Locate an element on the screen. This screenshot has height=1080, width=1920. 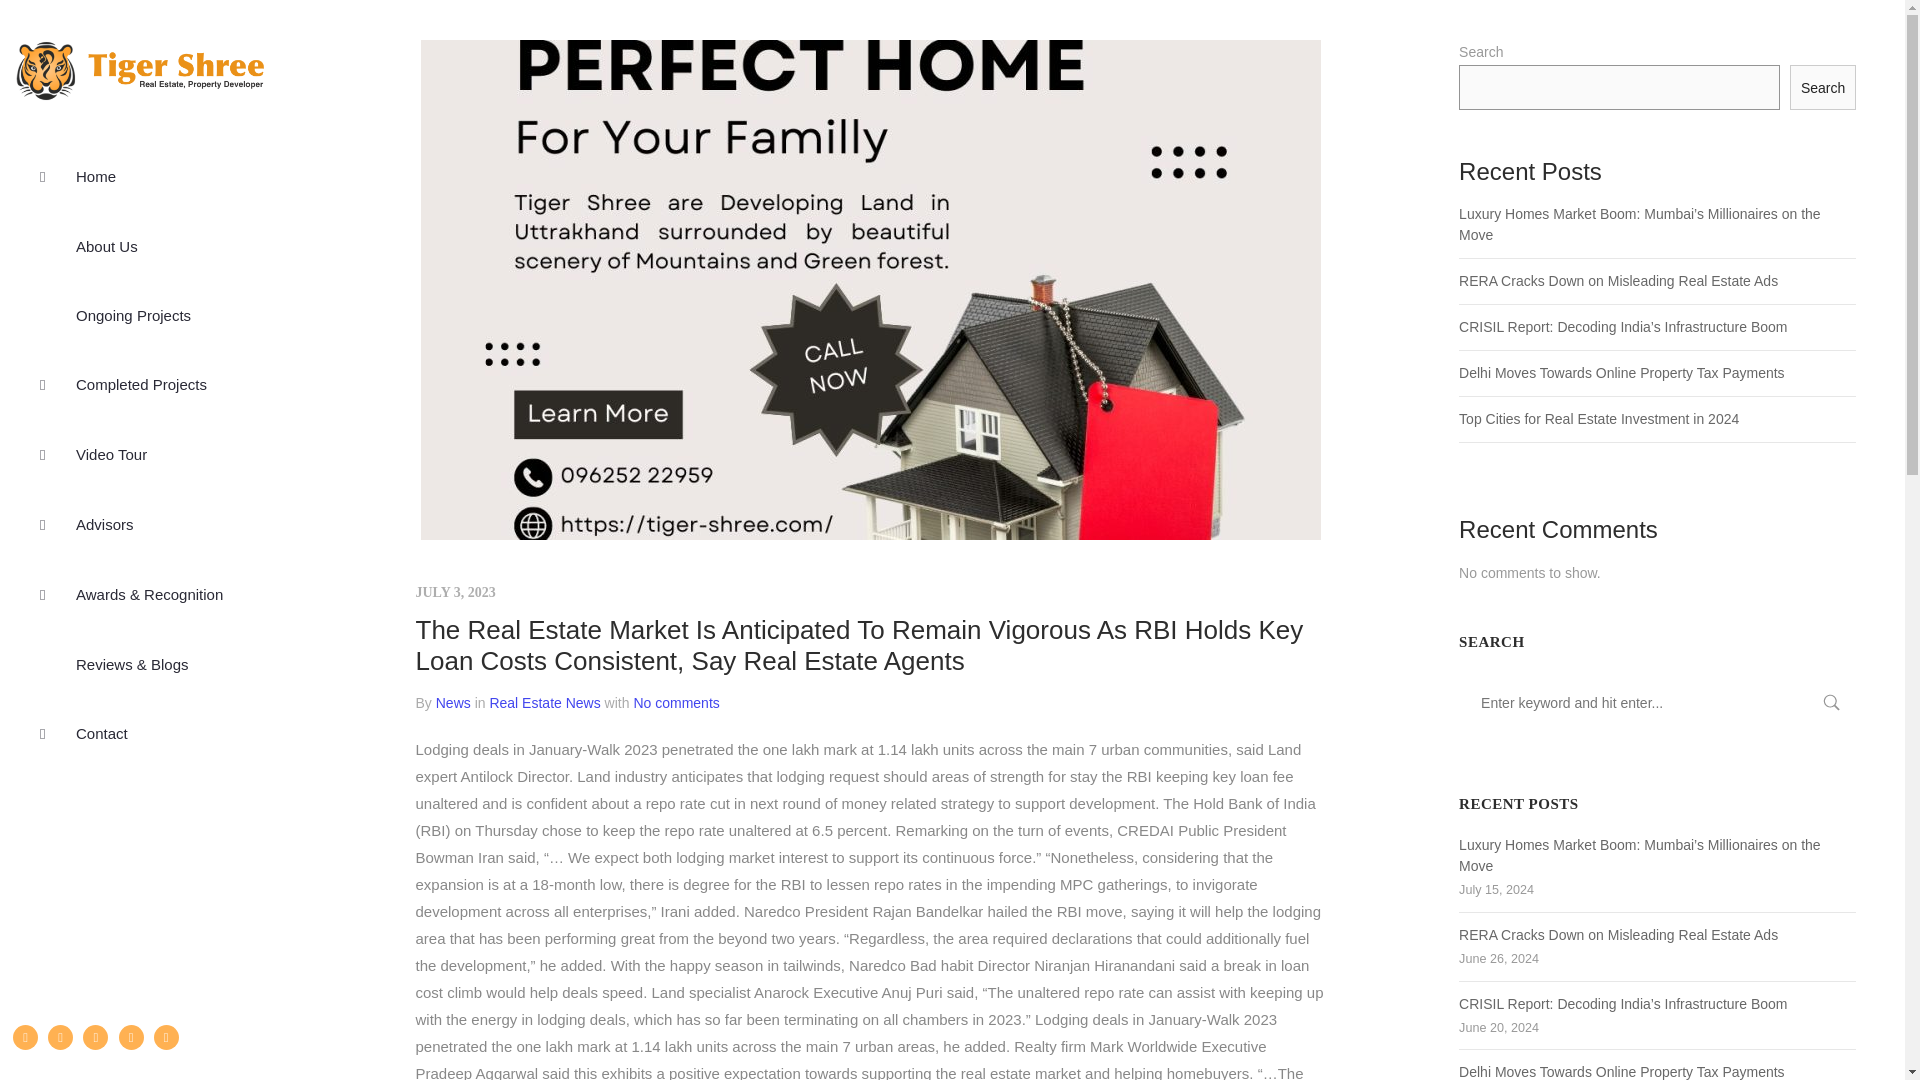
About Us is located at coordinates (140, 246).